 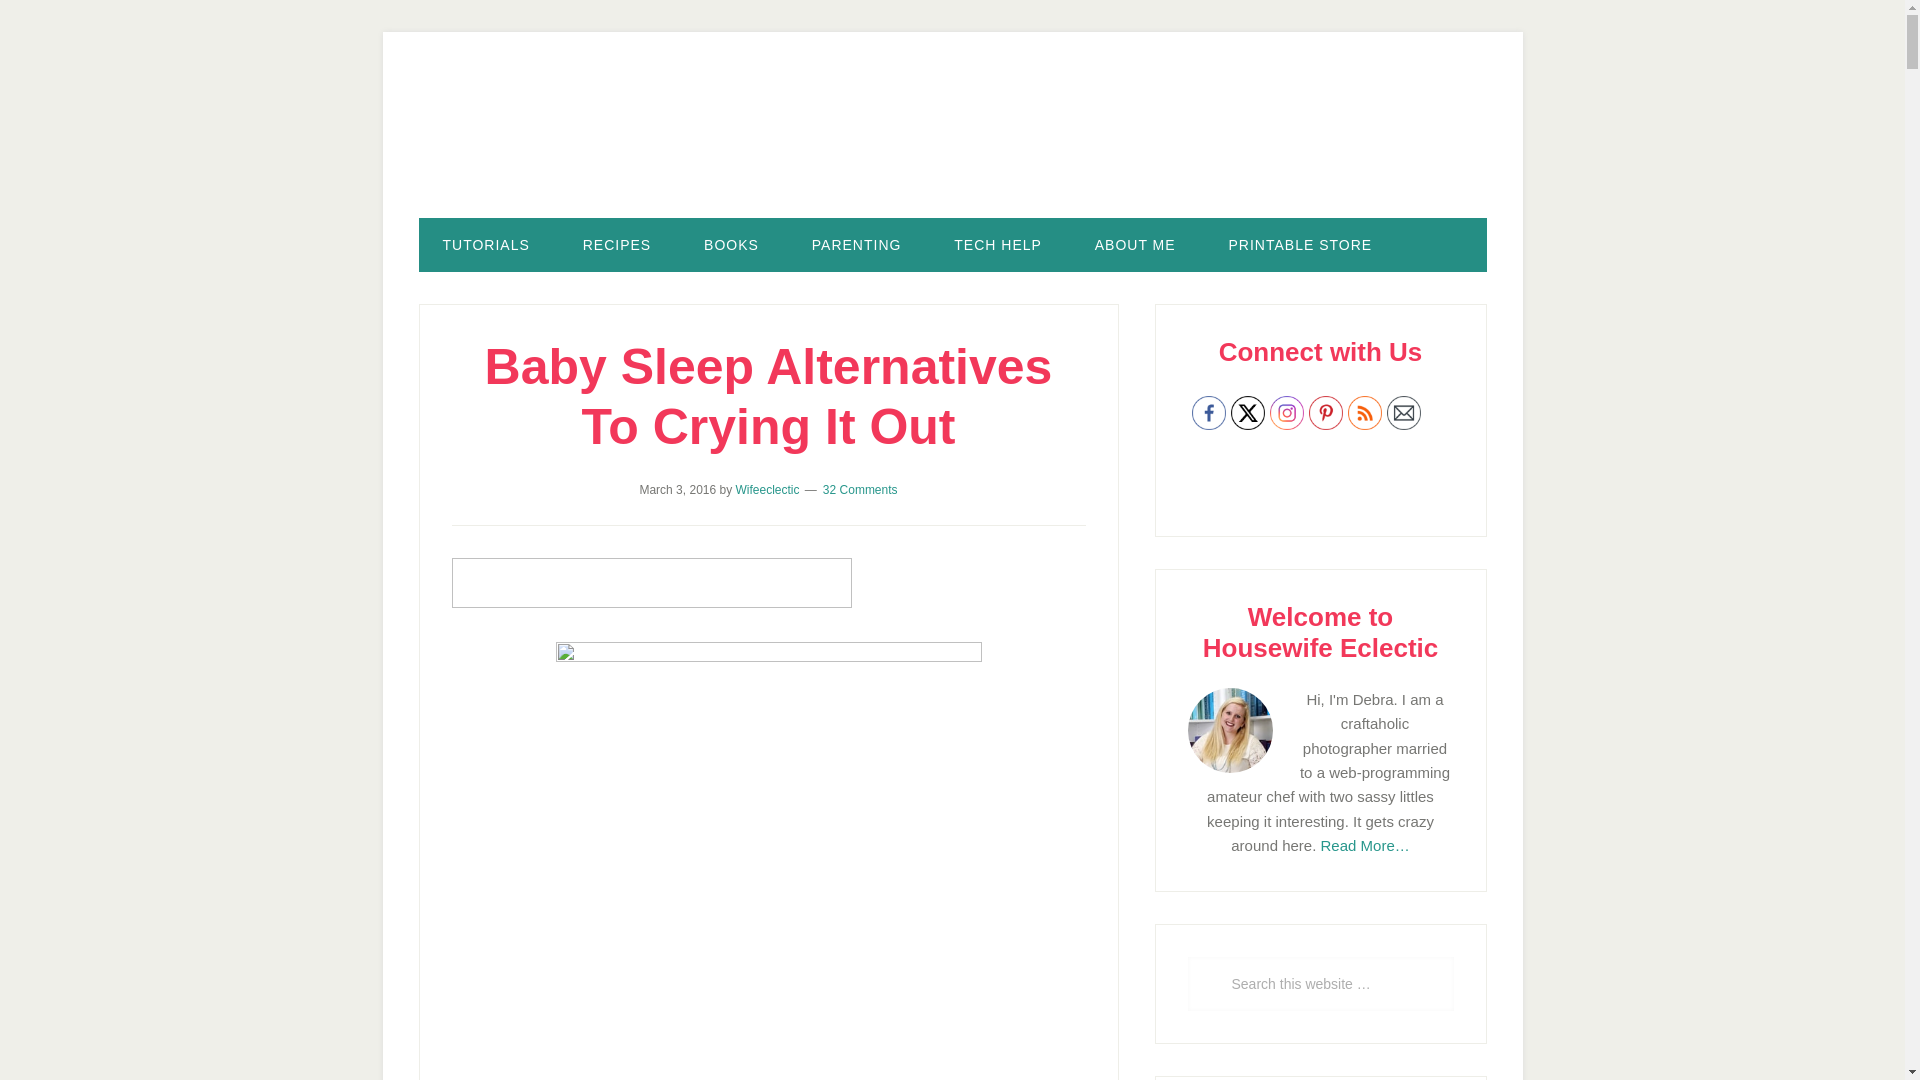 I want to click on TECH HELP, so click(x=997, y=245).